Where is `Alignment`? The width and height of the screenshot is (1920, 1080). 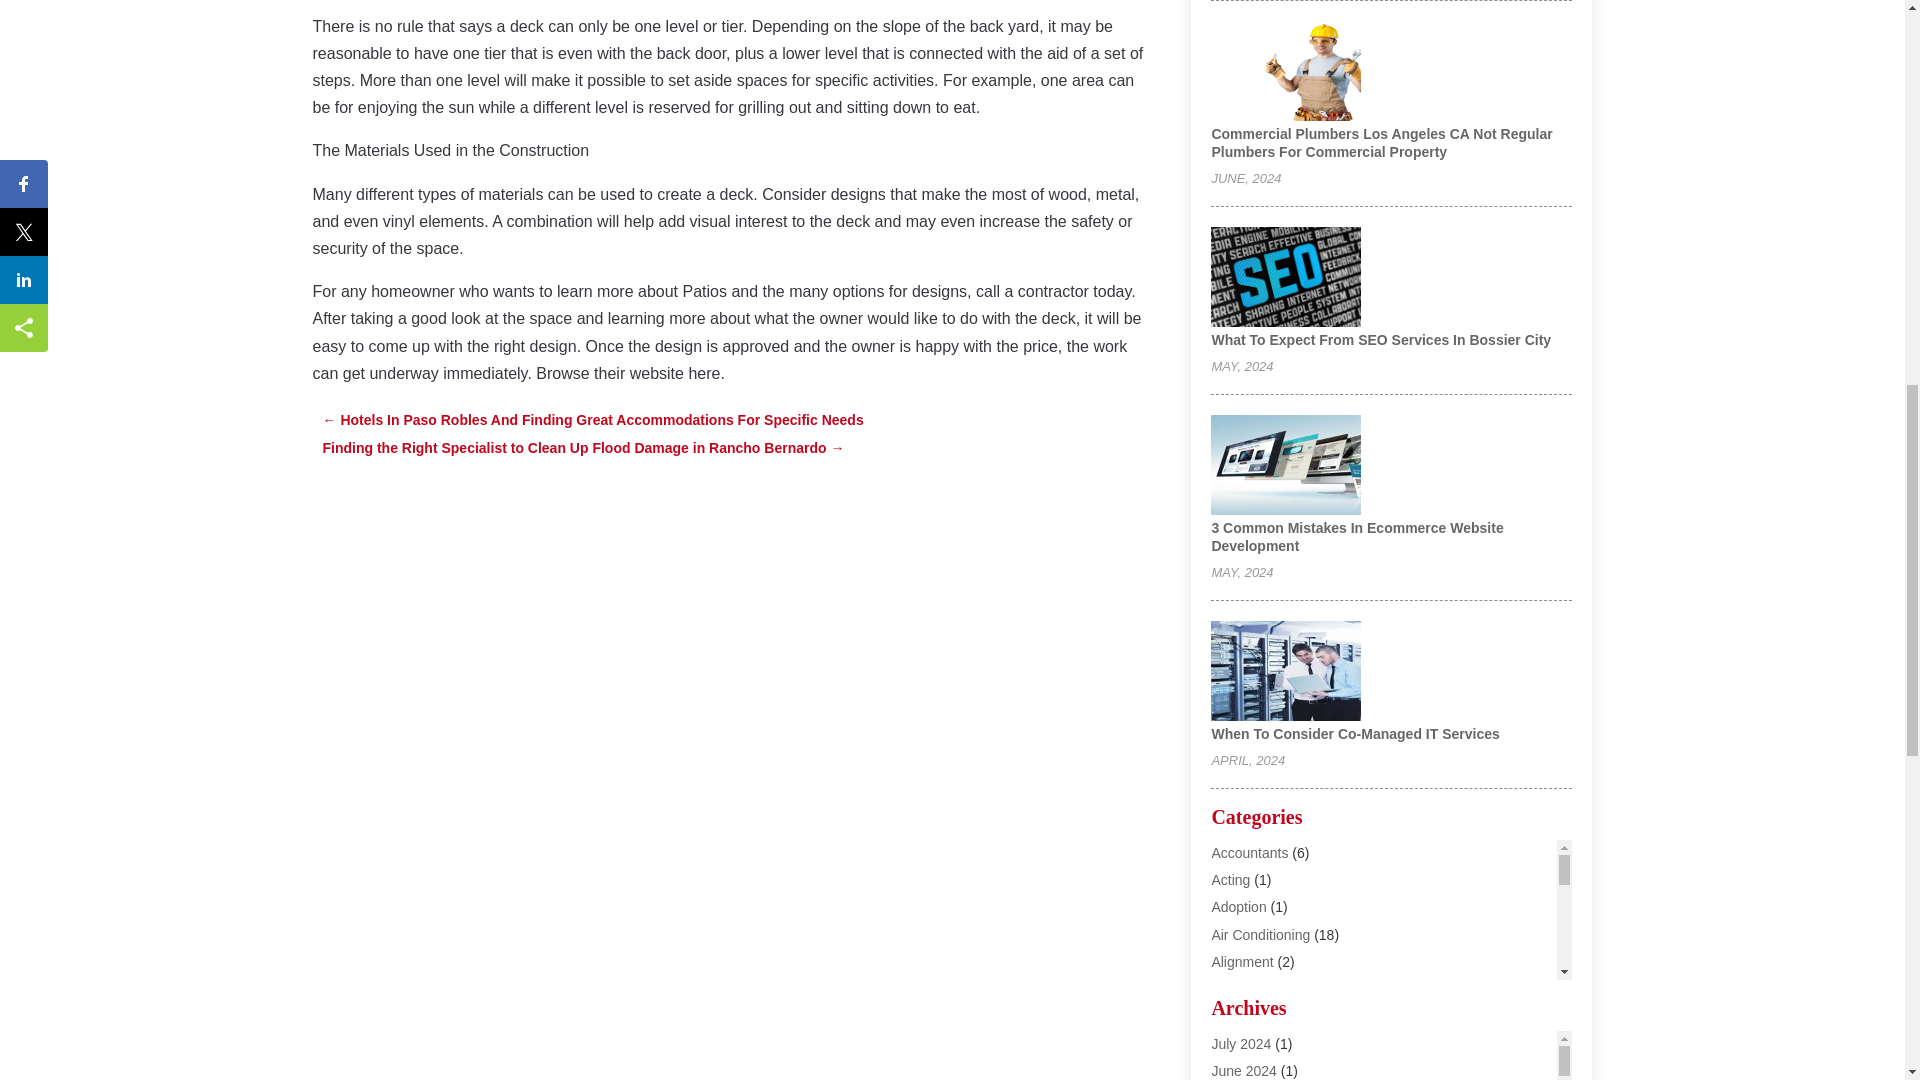
Alignment is located at coordinates (1242, 961).